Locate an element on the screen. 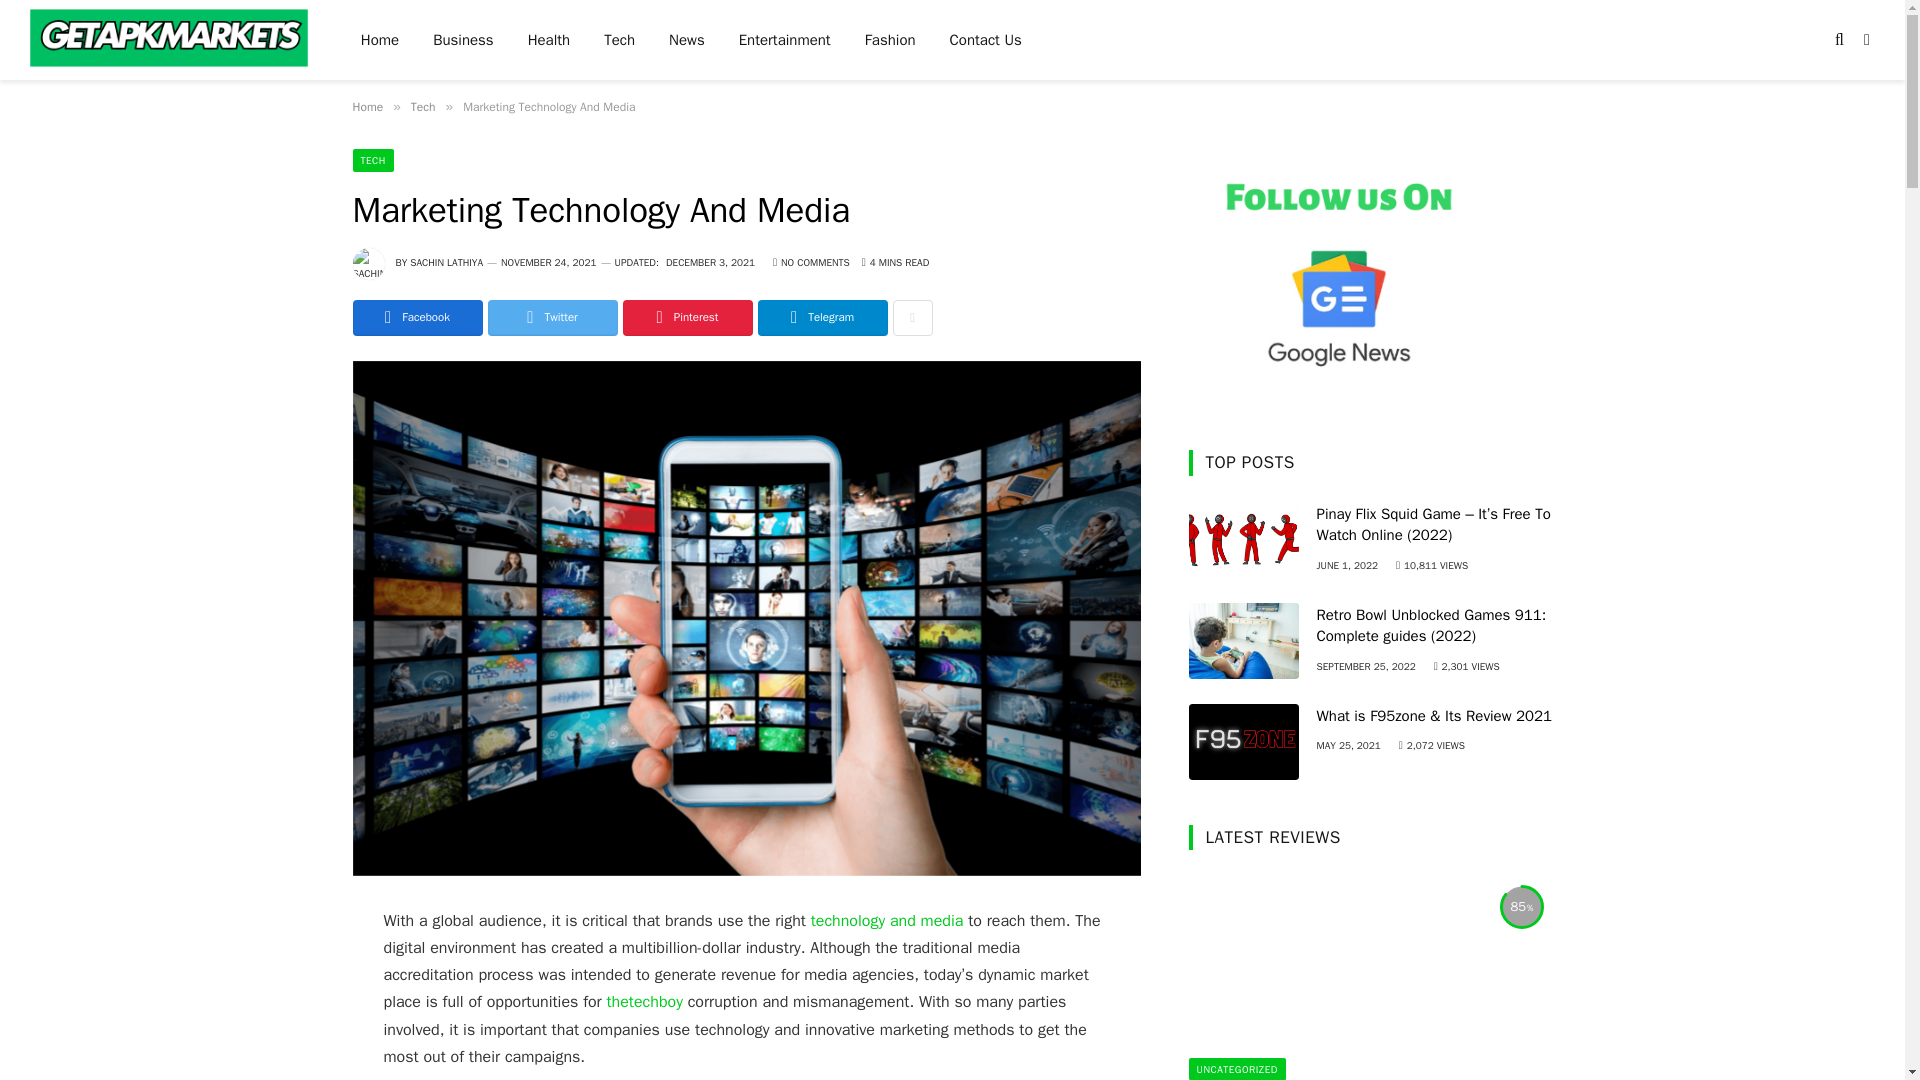 This screenshot has height=1080, width=1920. Switch to Dark Design - easier on eyes. is located at coordinates (1864, 40).